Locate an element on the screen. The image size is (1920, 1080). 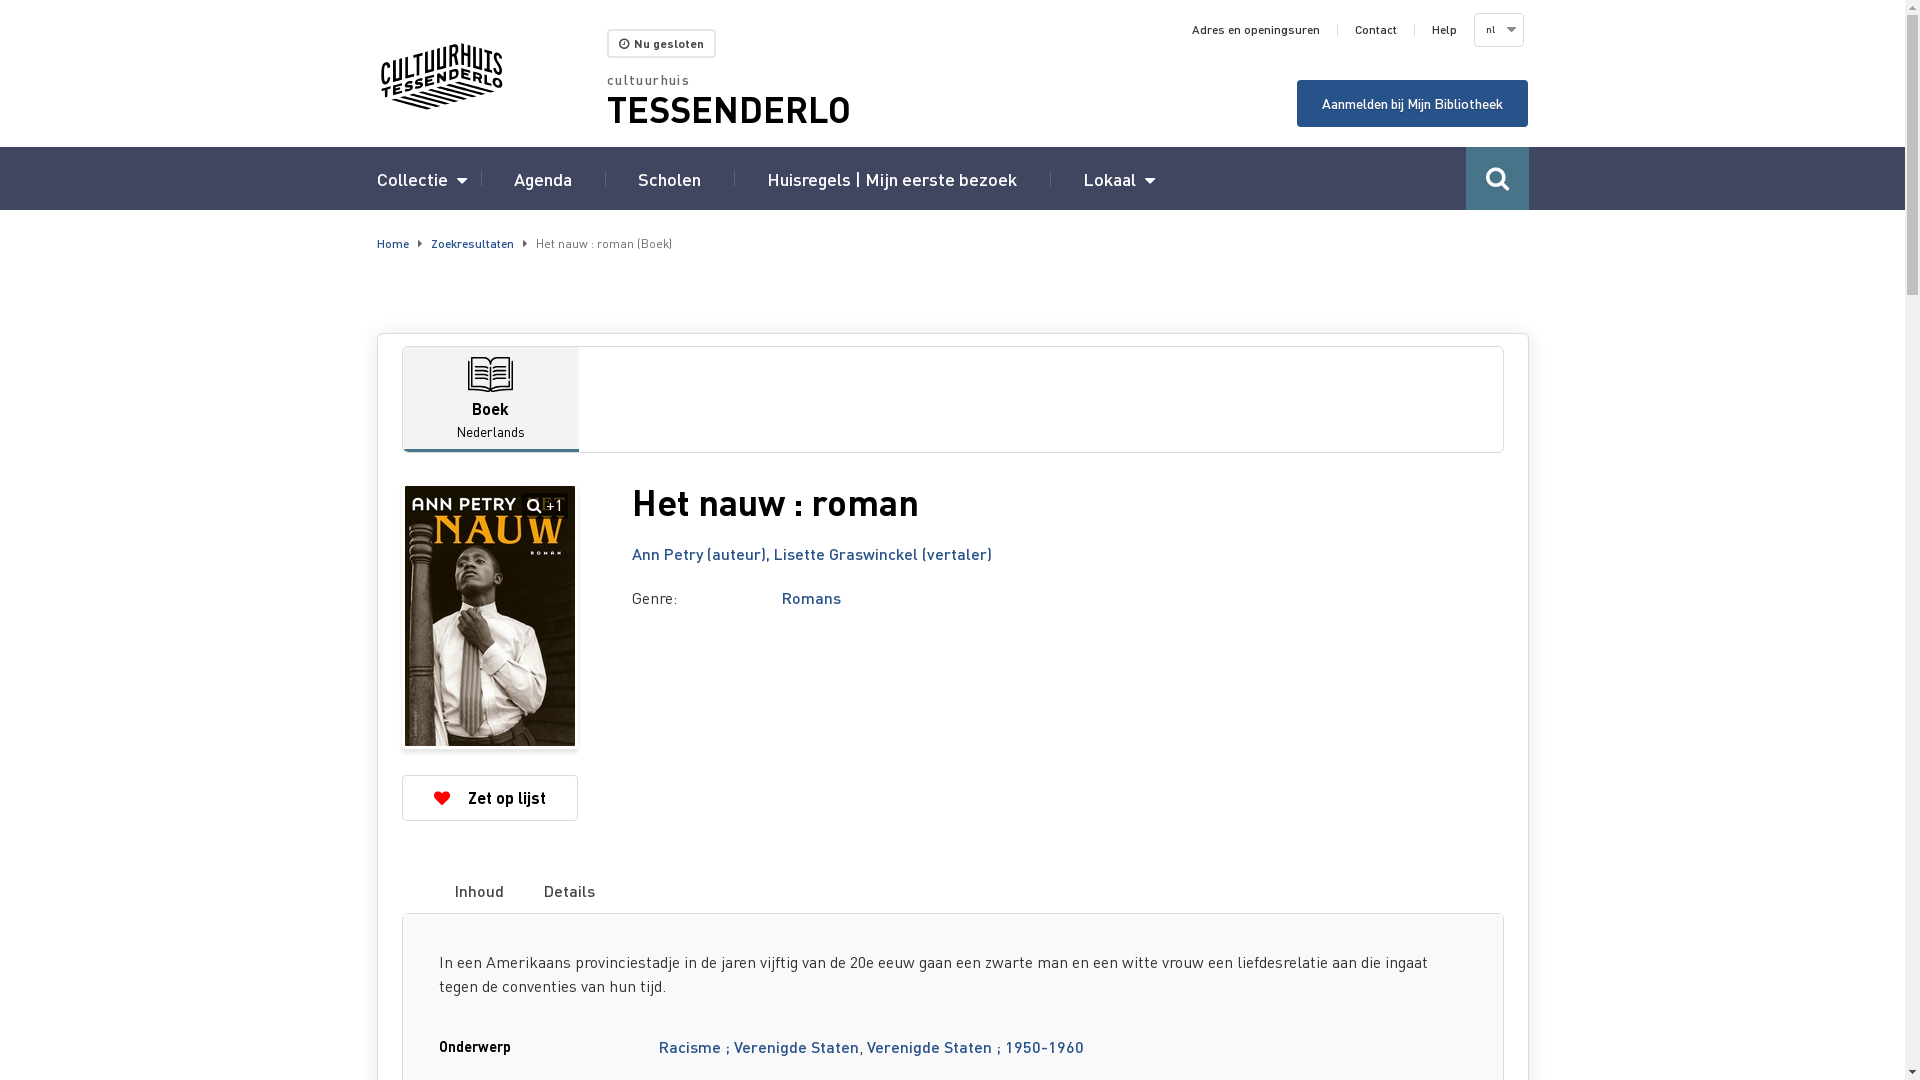
Verenigde Staten ; 1950-1960 is located at coordinates (976, 1046).